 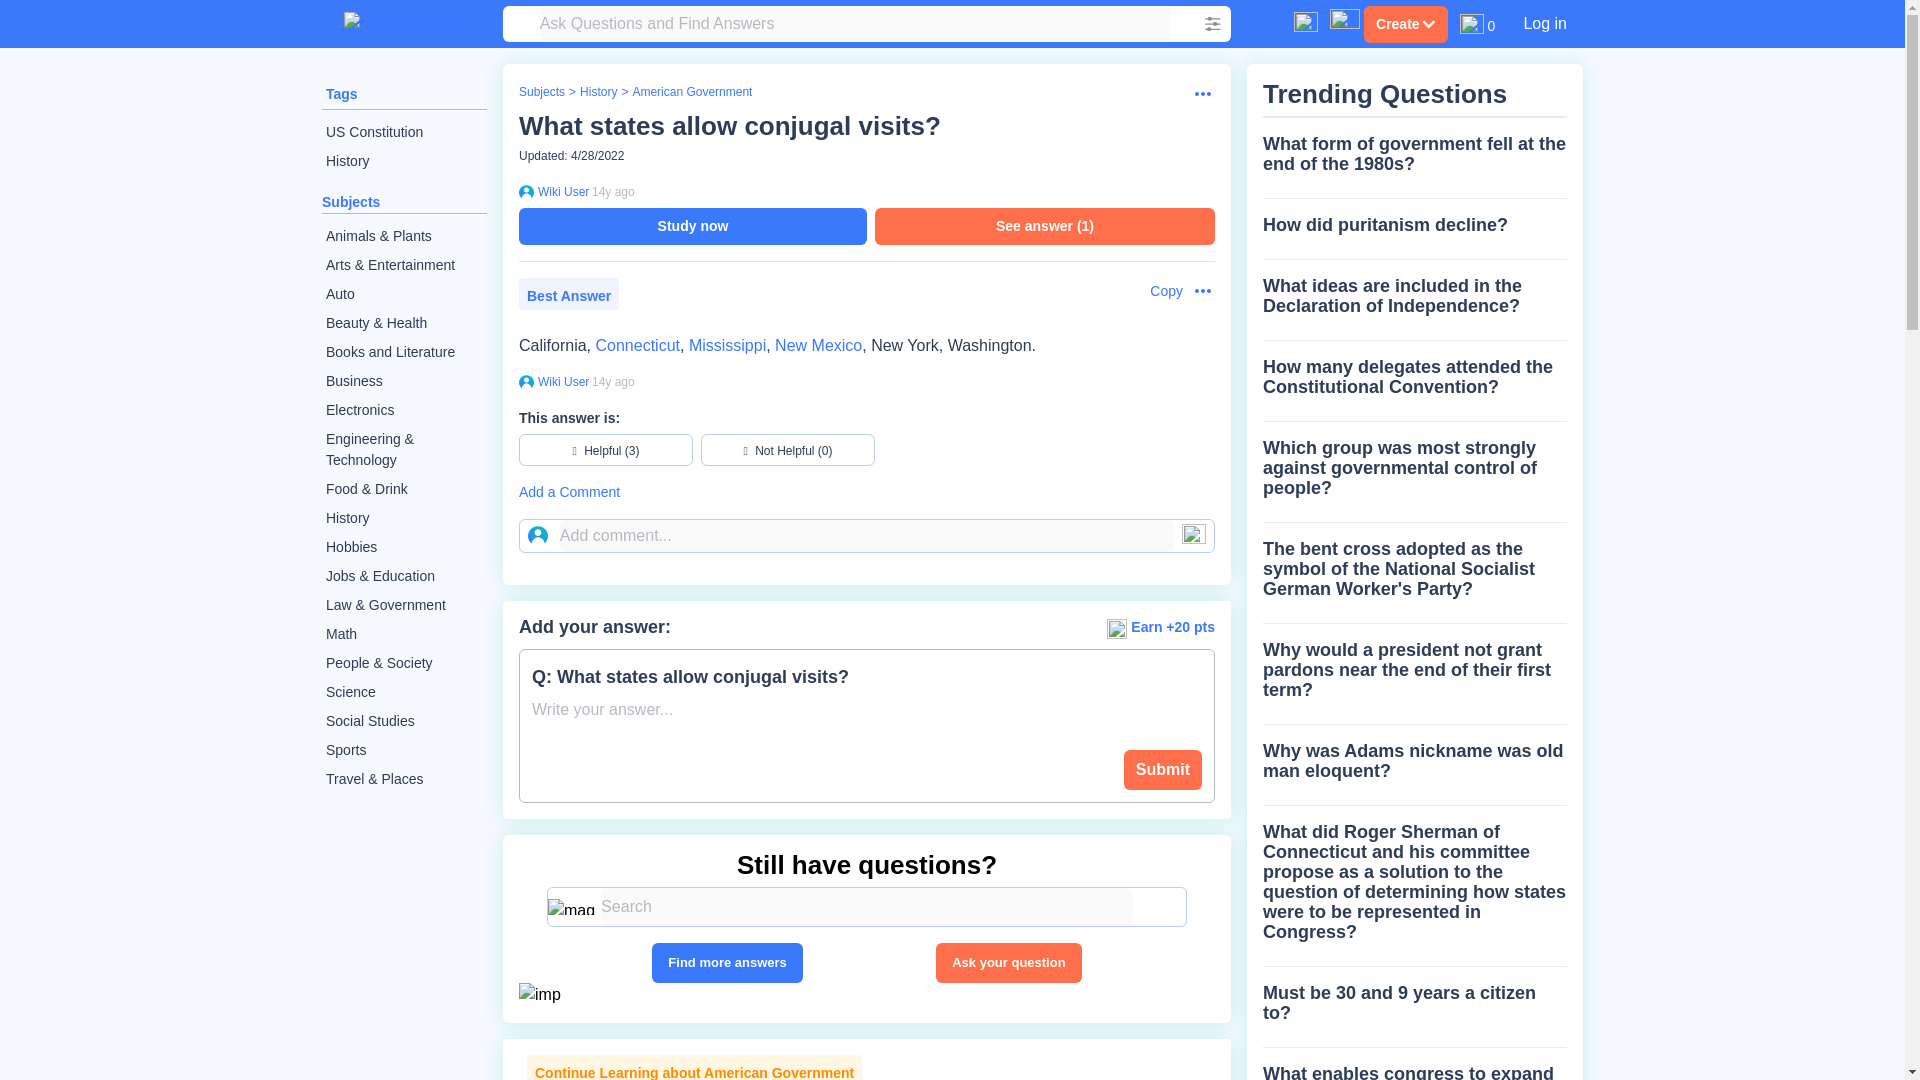 What do you see at coordinates (404, 721) in the screenshot?
I see `Social Studies` at bounding box center [404, 721].